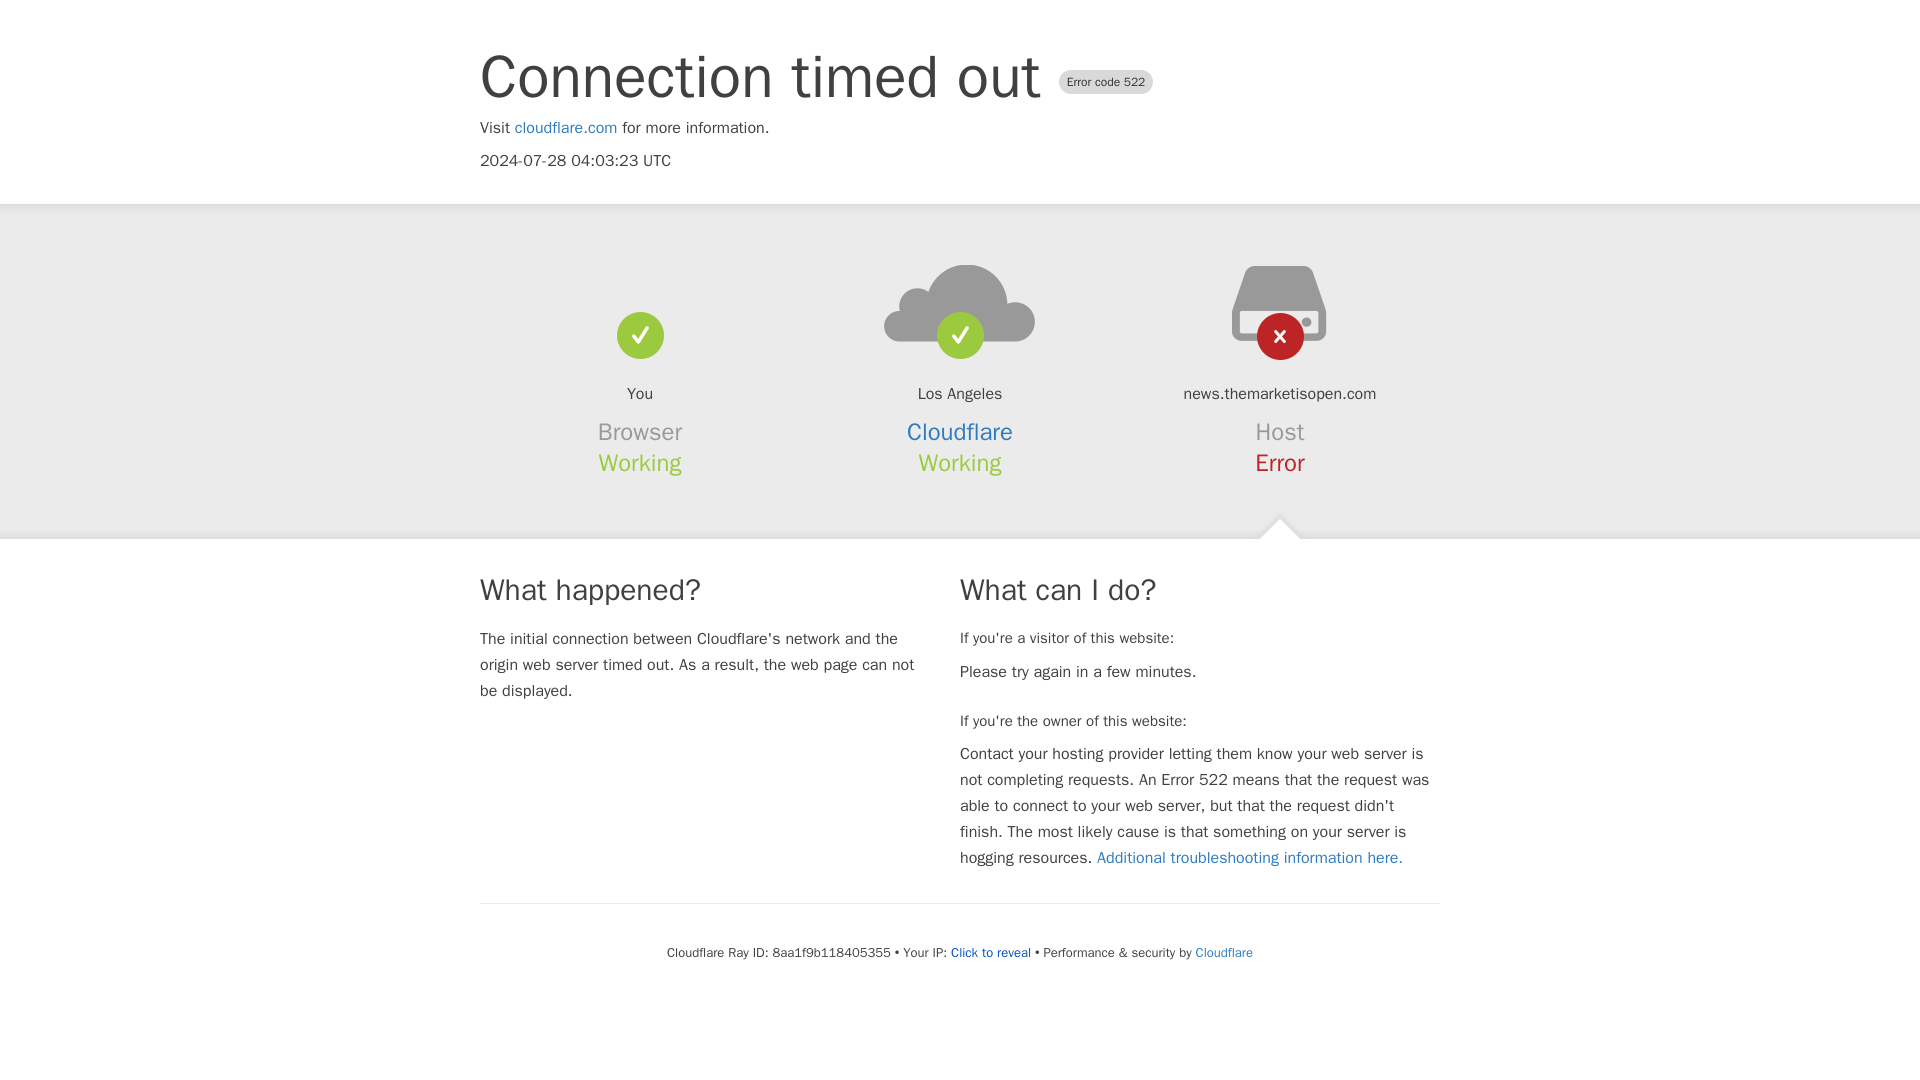  I want to click on Additional troubleshooting information here., so click(1250, 858).